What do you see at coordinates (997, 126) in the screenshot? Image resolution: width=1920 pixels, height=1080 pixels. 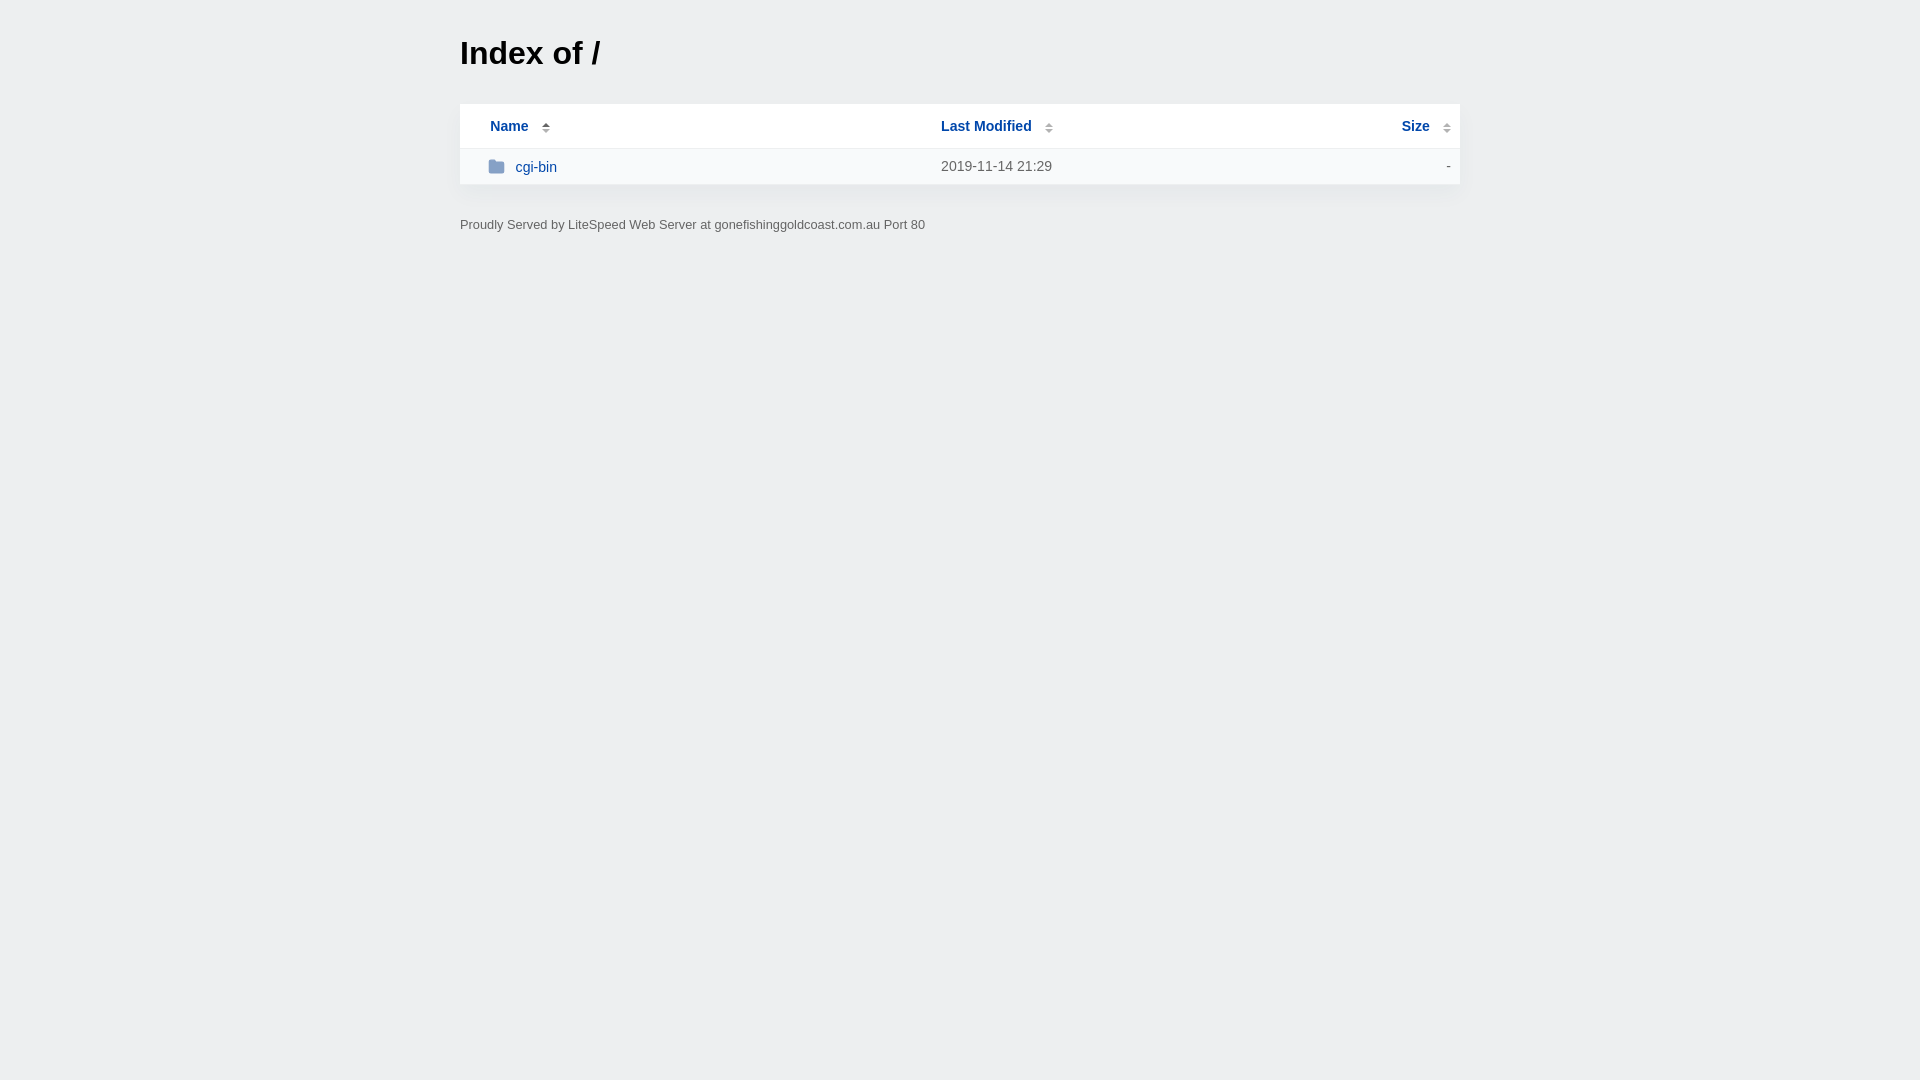 I see `Last Modified` at bounding box center [997, 126].